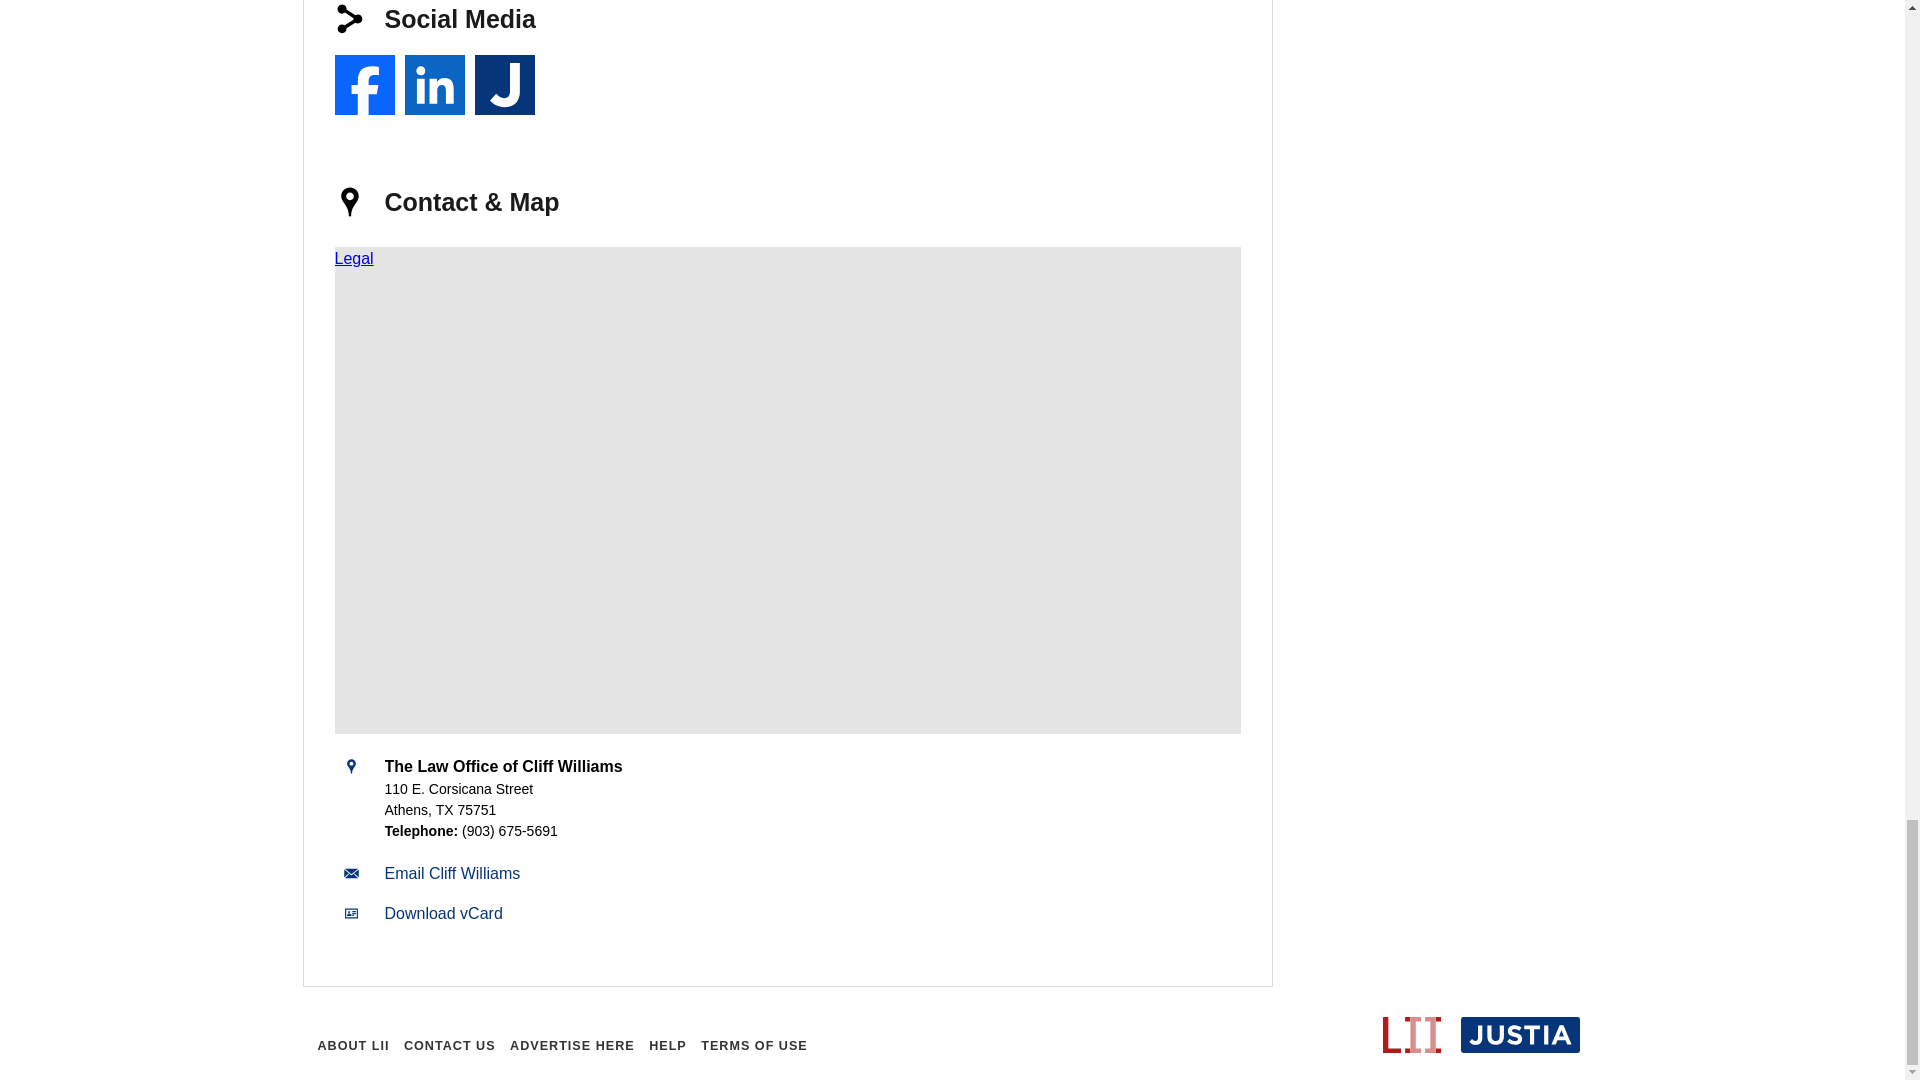 The width and height of the screenshot is (1920, 1080). I want to click on Email Cliff Williams, so click(452, 874).